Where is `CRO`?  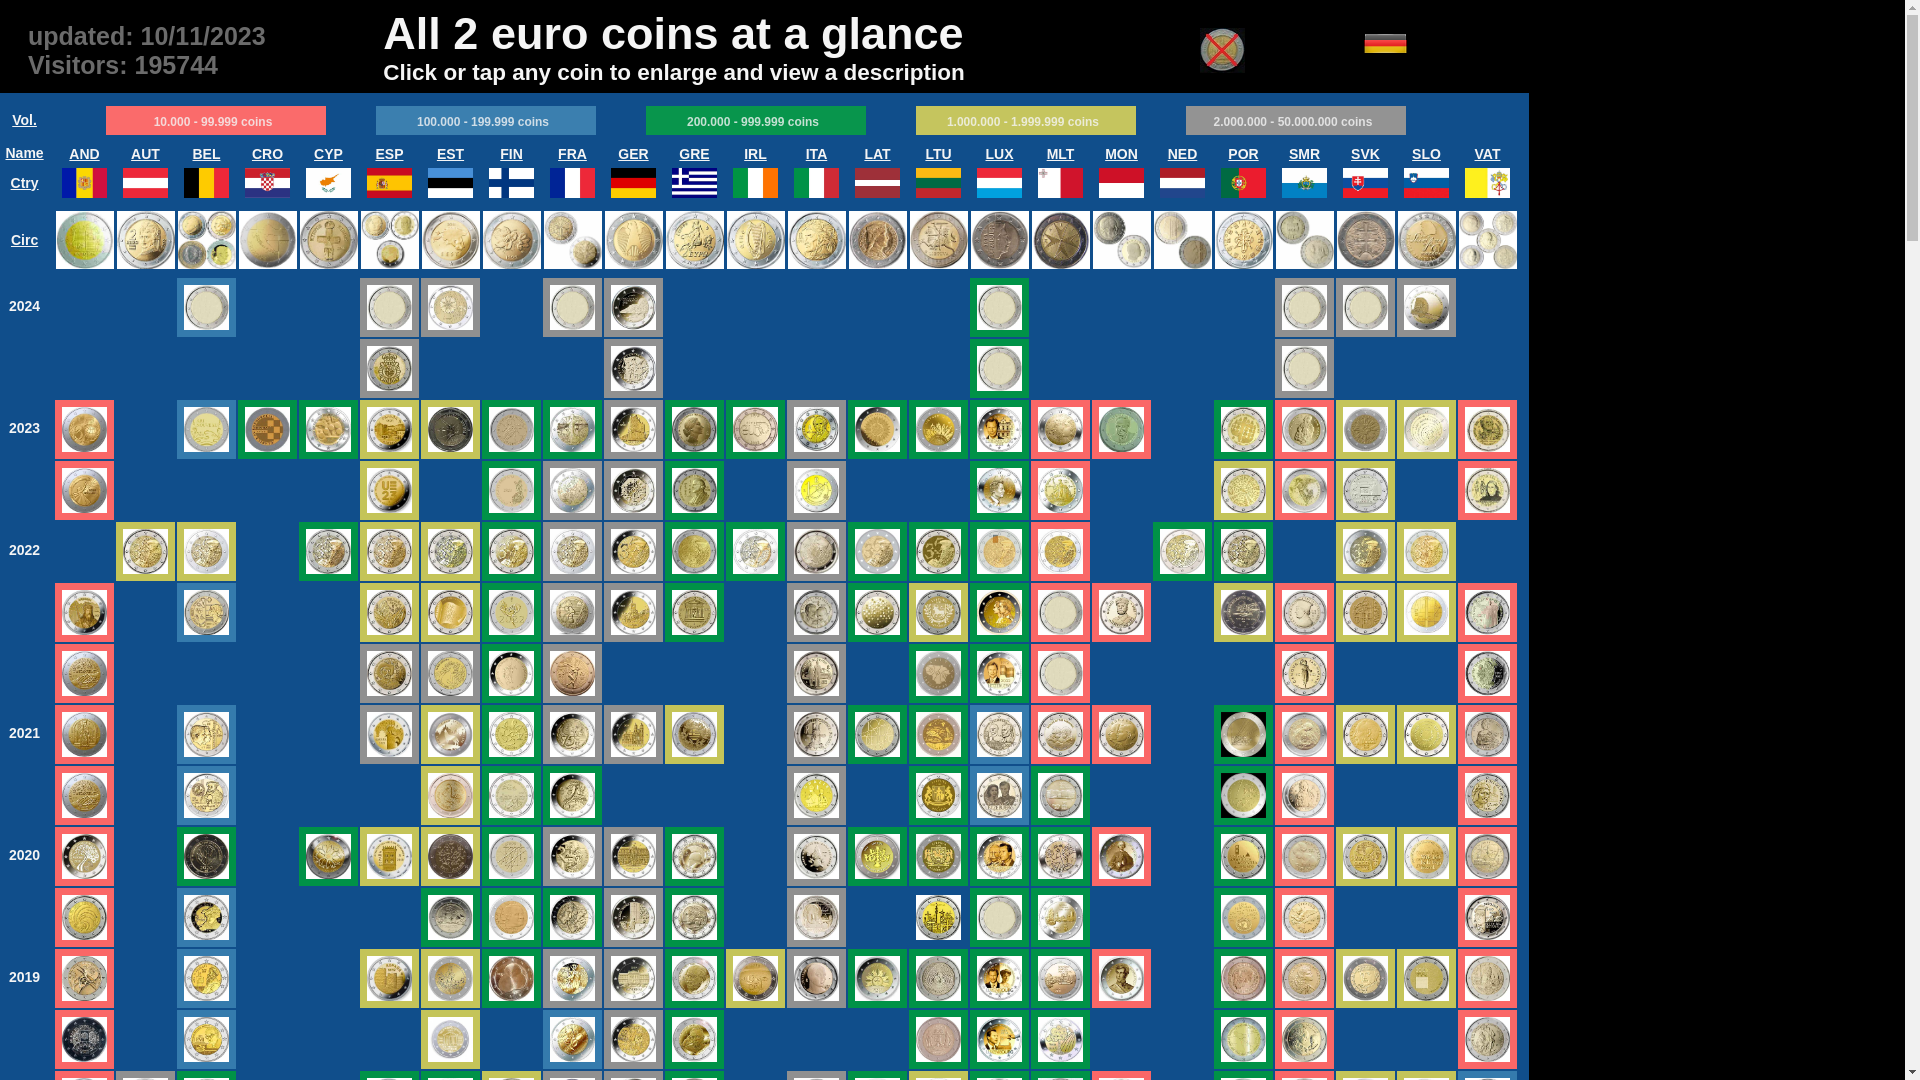 CRO is located at coordinates (268, 154).